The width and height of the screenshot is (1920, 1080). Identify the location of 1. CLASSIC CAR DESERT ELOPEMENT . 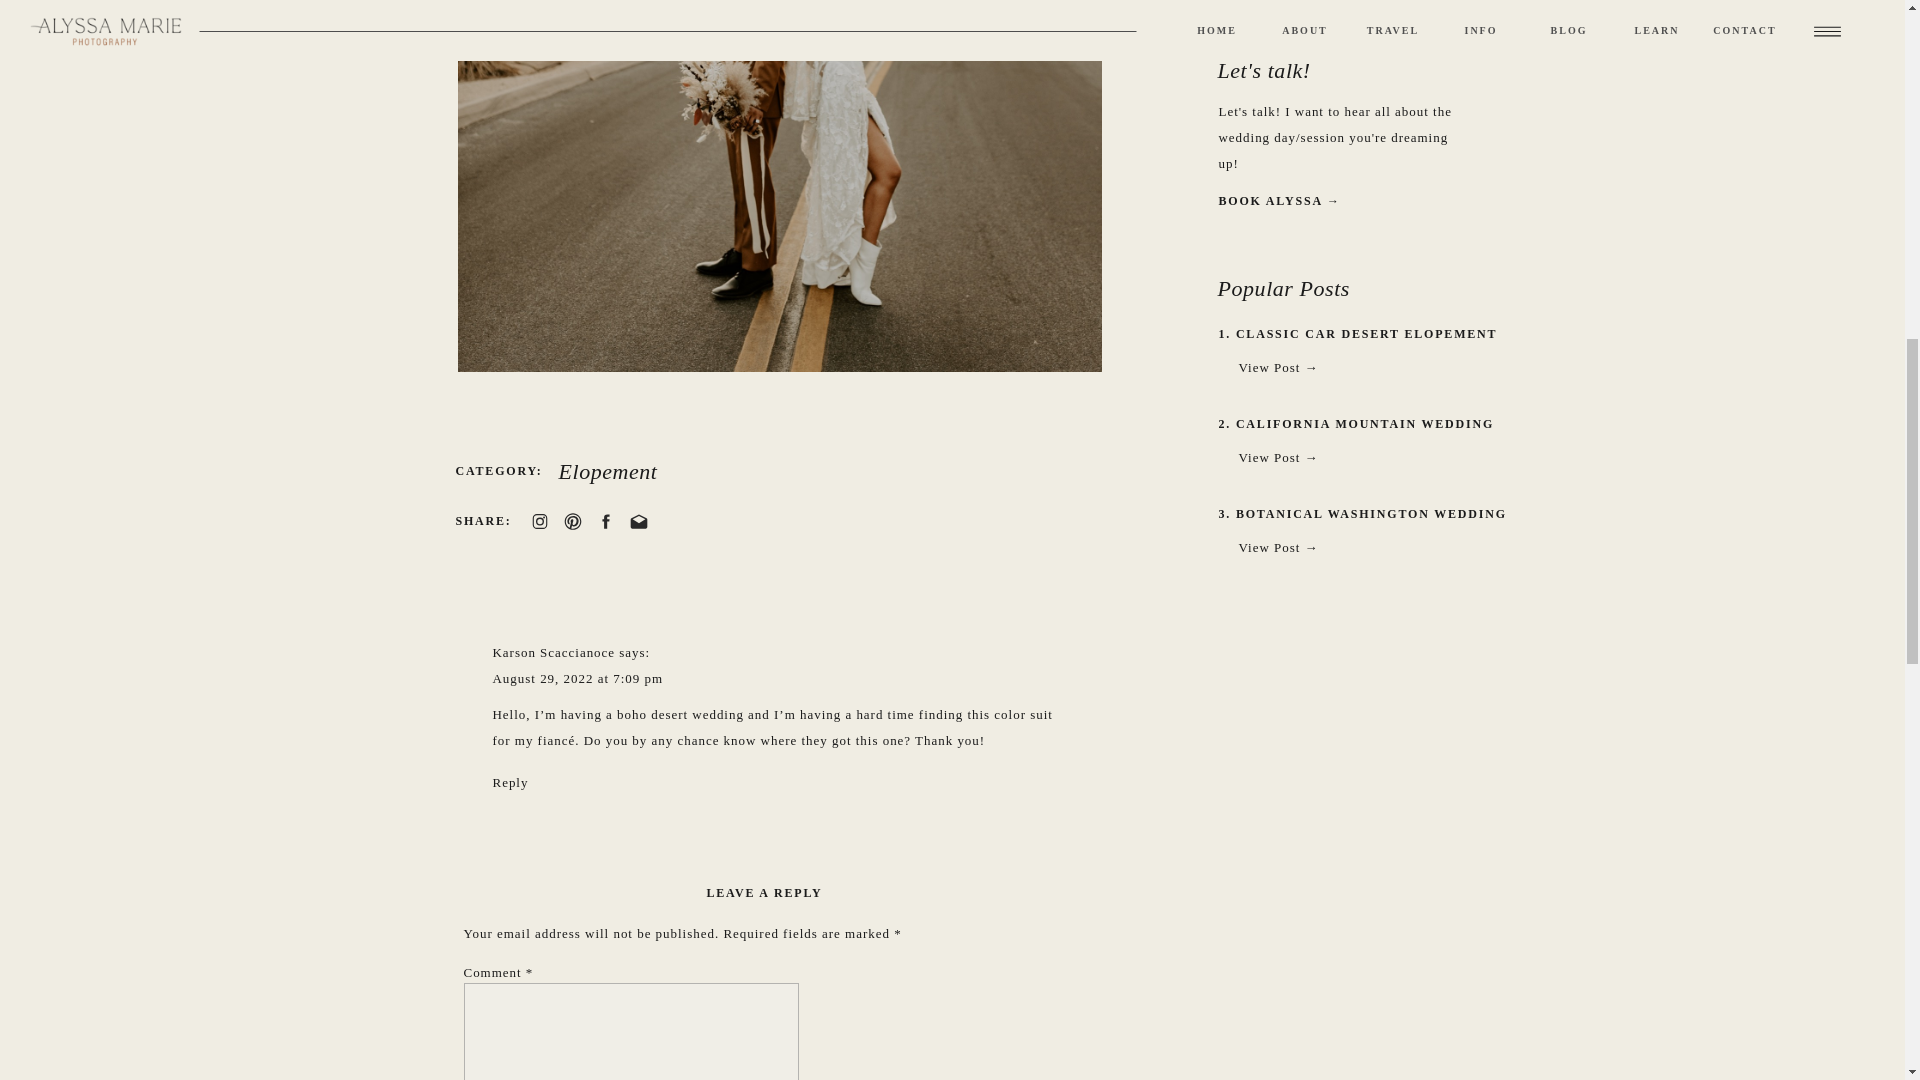
(1374, 338).